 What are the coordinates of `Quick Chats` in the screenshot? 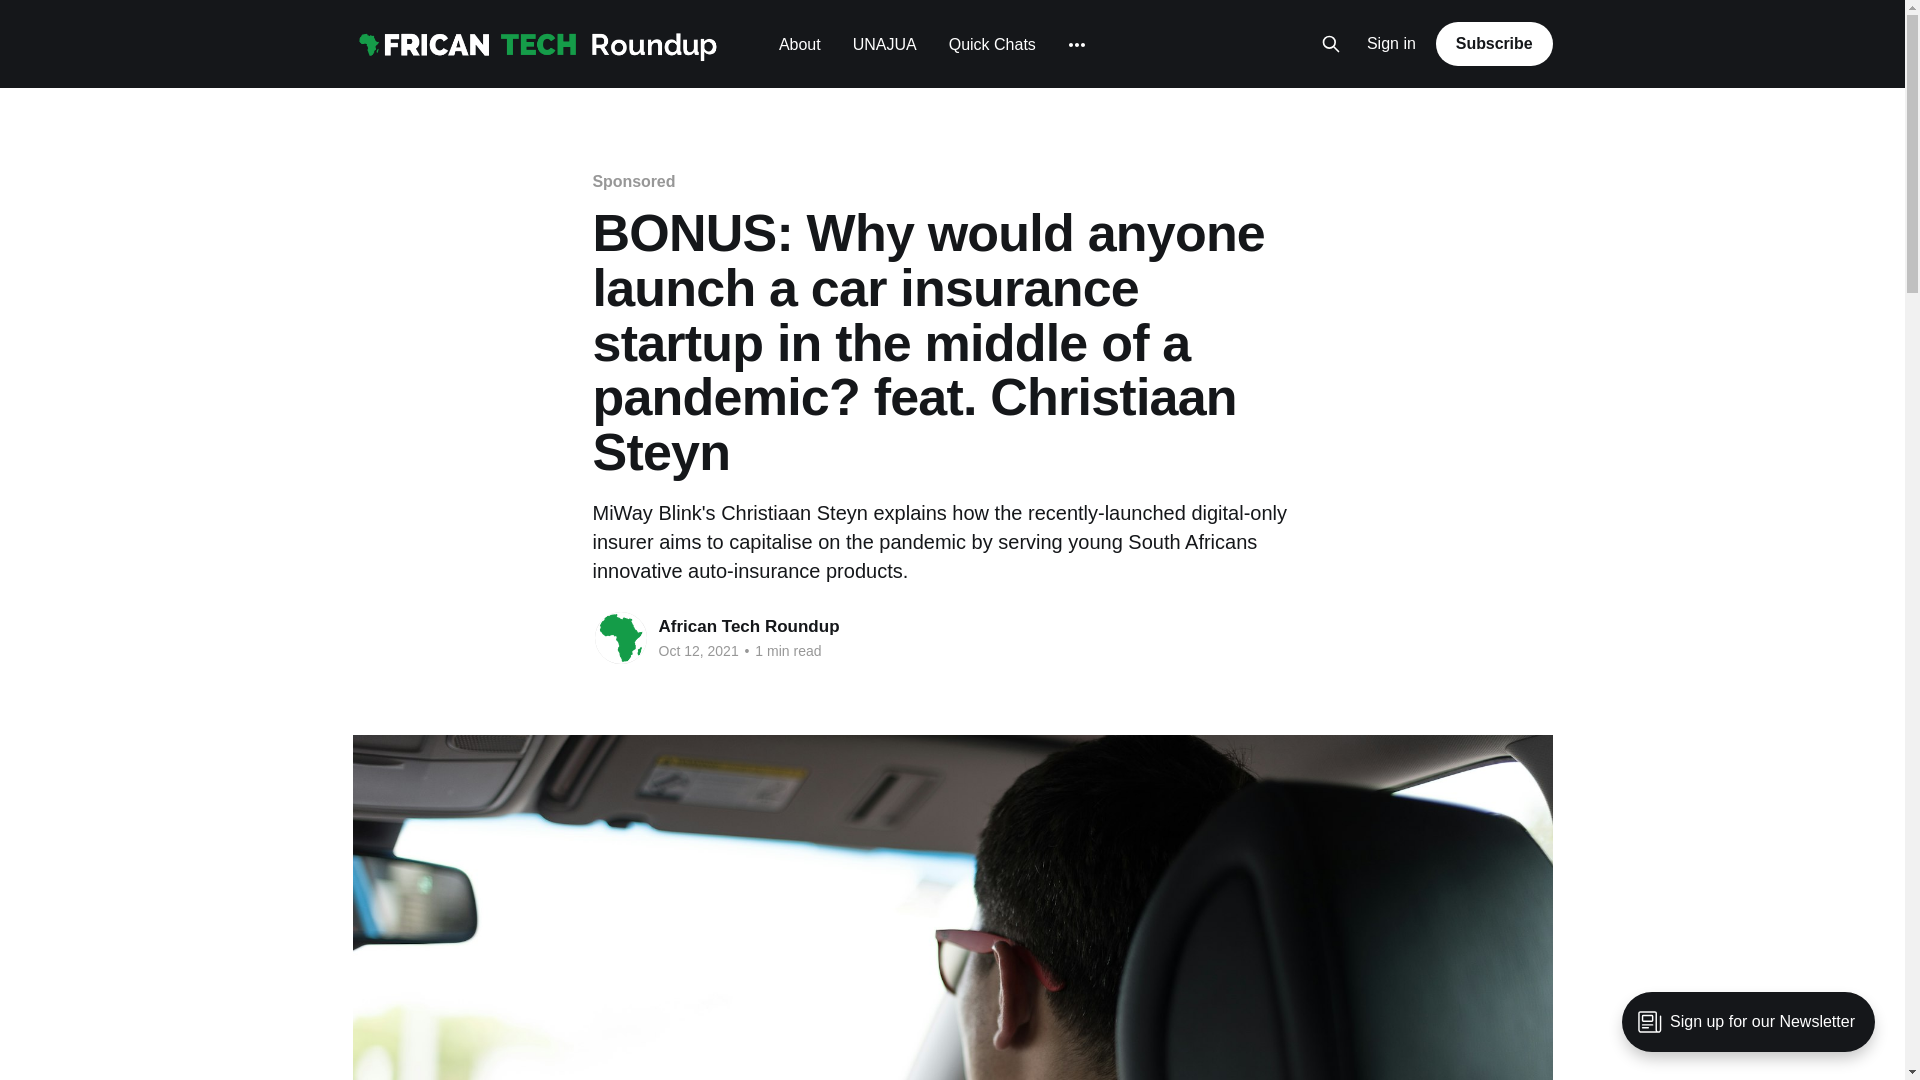 It's located at (992, 44).